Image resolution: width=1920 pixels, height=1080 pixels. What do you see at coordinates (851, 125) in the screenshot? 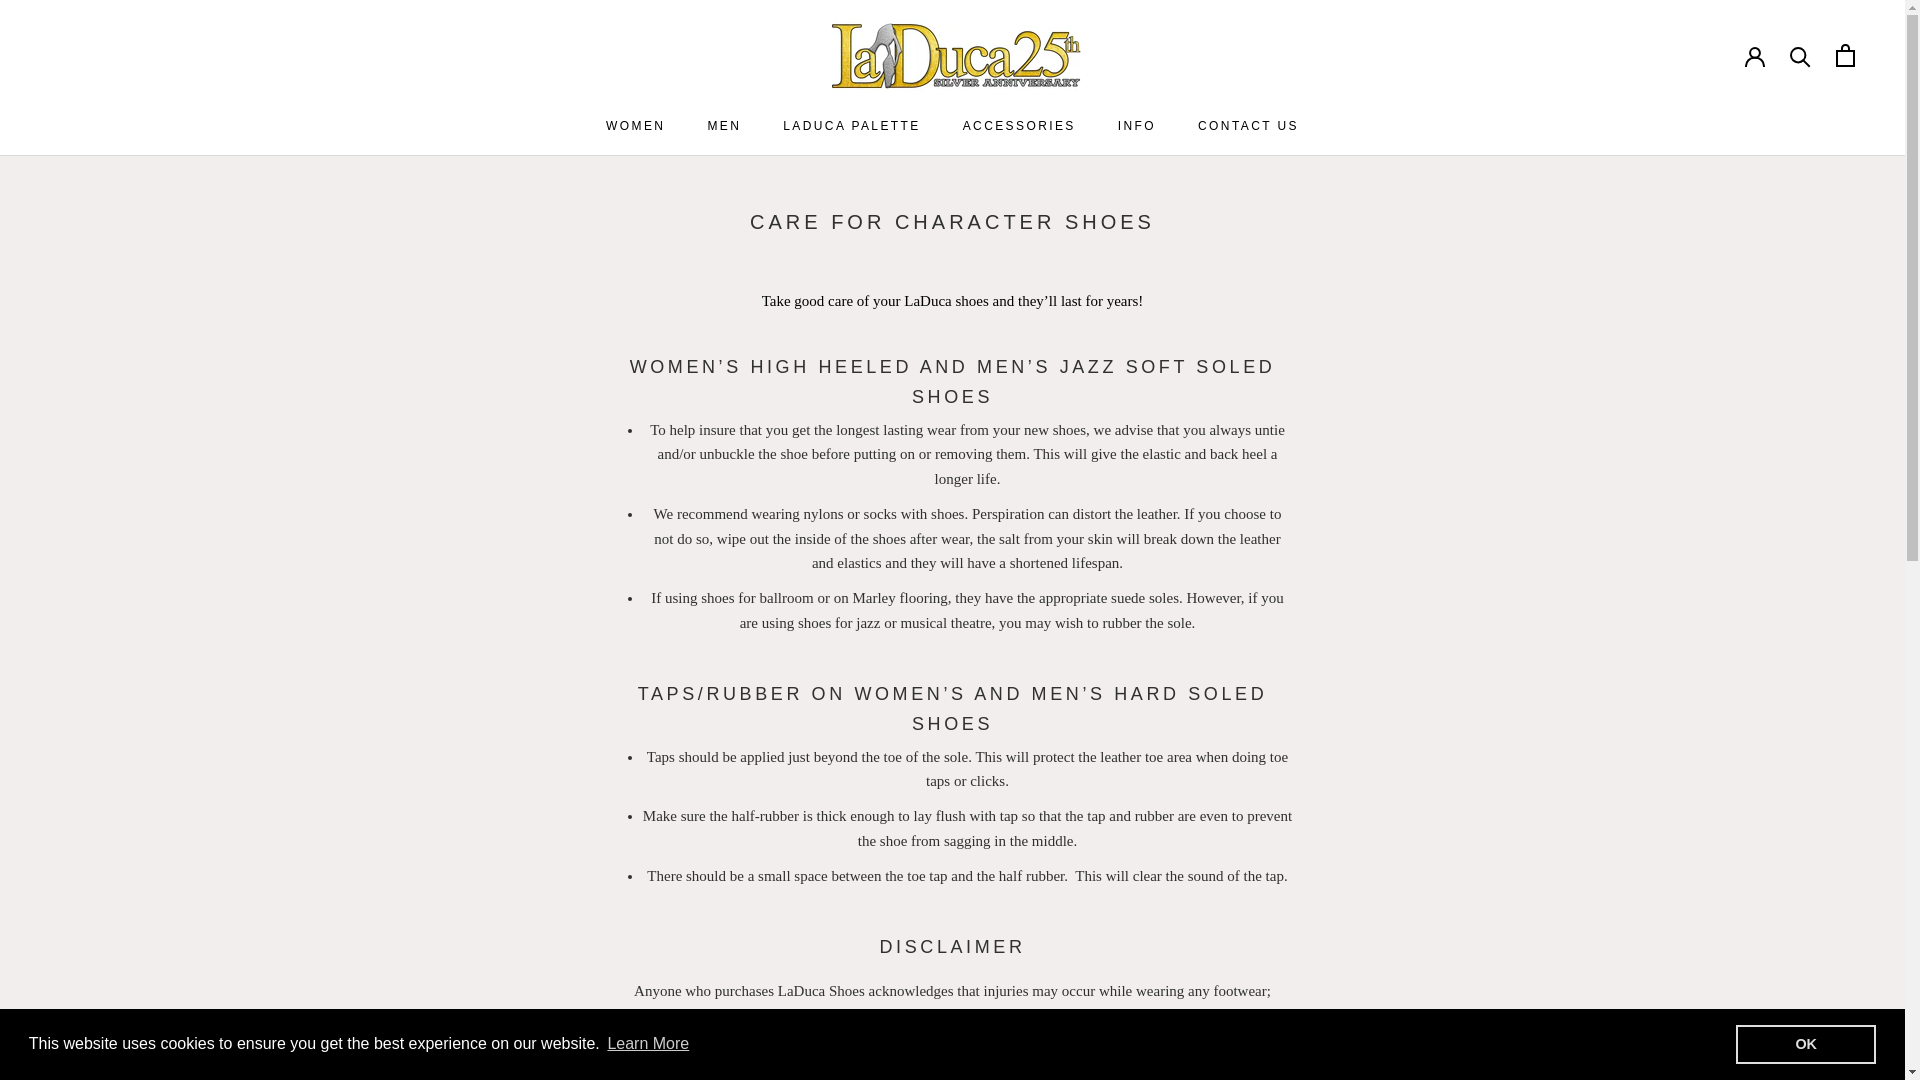
I see `INFO` at bounding box center [851, 125].